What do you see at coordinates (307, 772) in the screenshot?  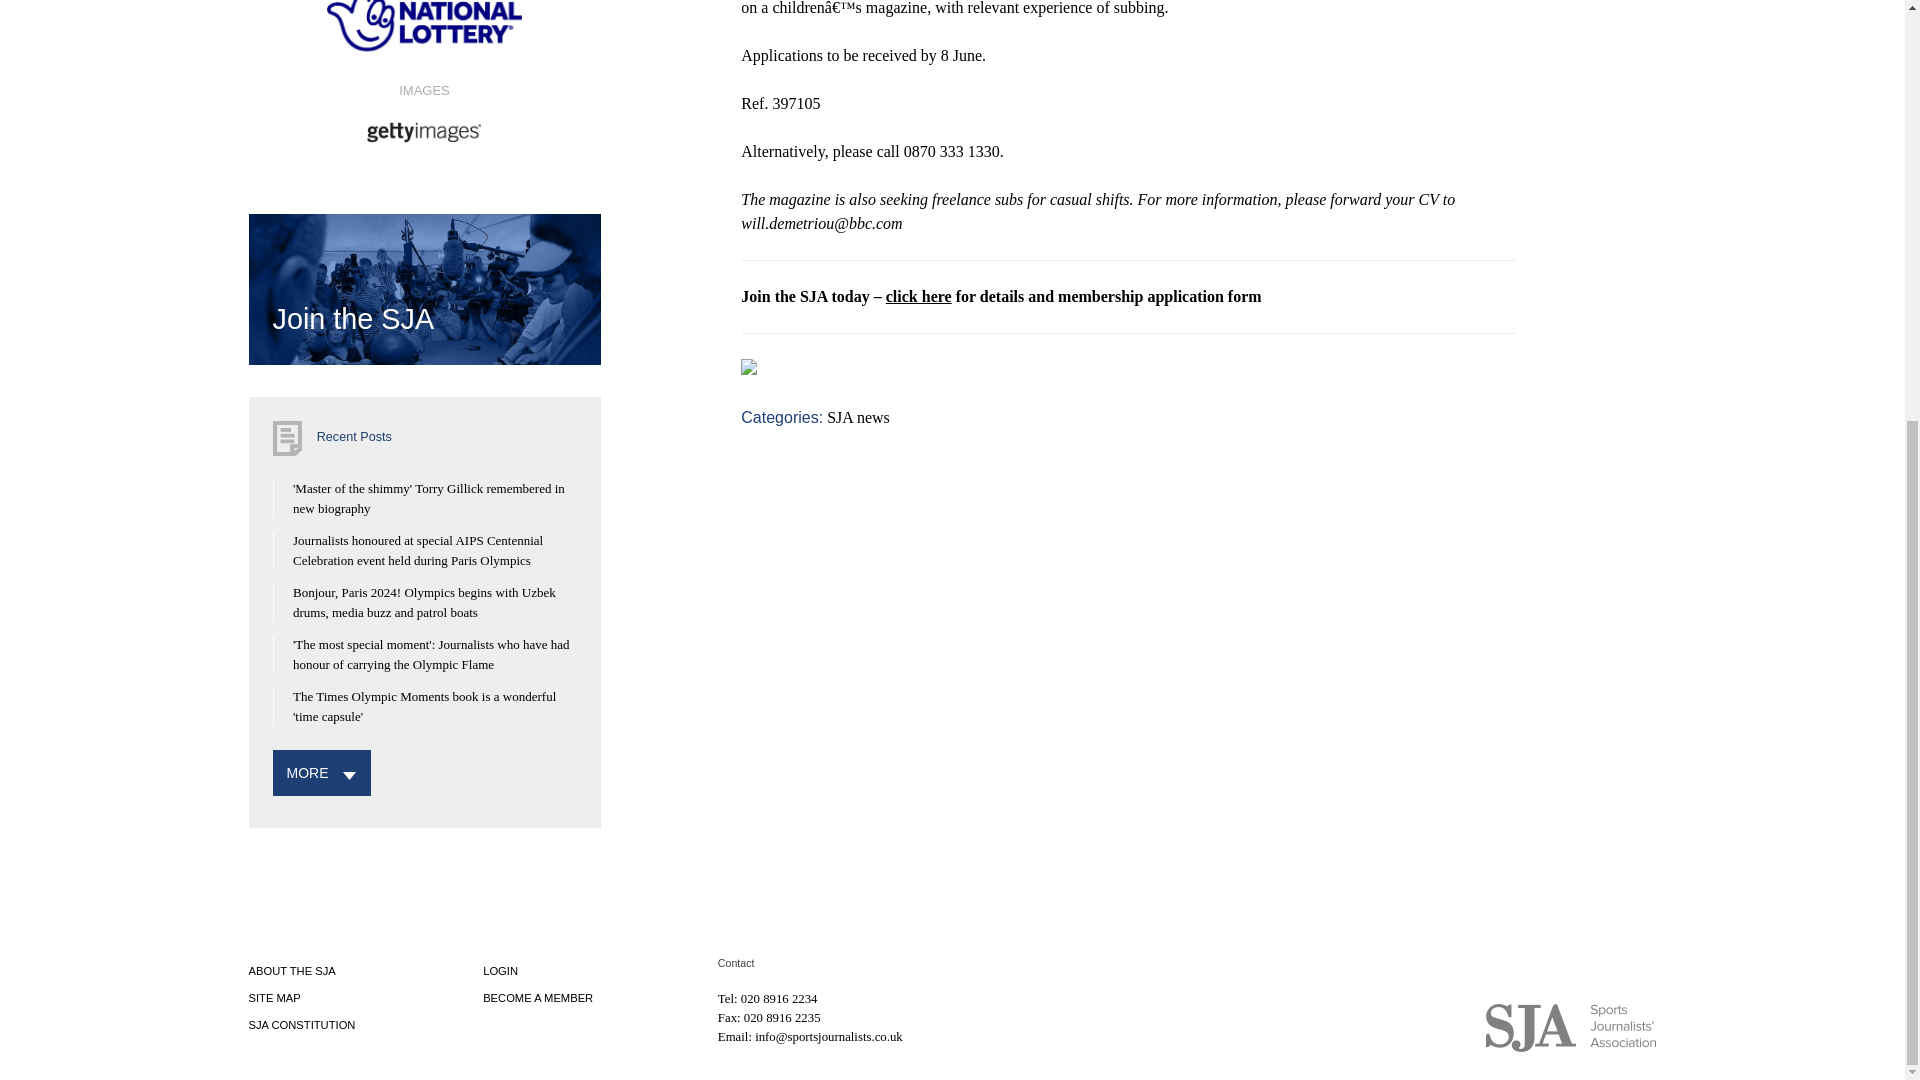 I see `View more posts from the archive` at bounding box center [307, 772].